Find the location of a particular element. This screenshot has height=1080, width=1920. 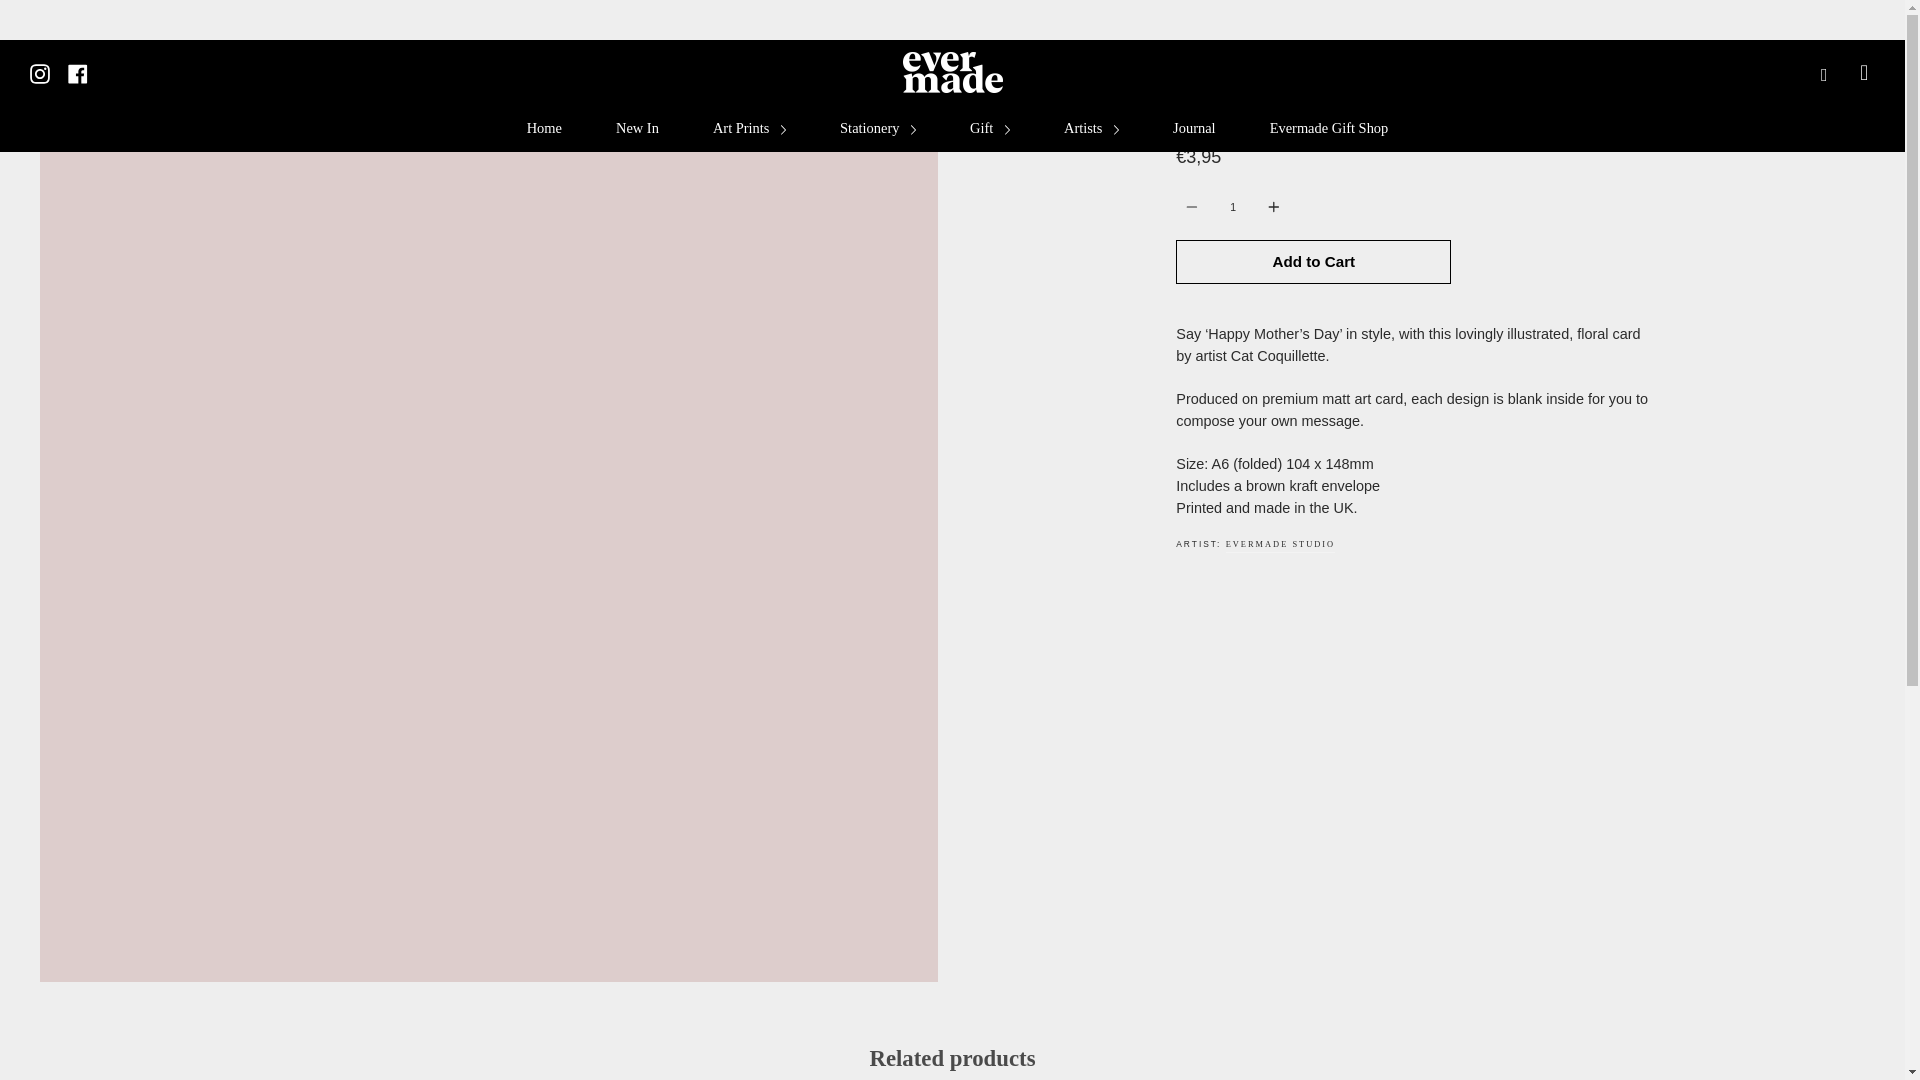

Facebook is located at coordinates (78, 71).